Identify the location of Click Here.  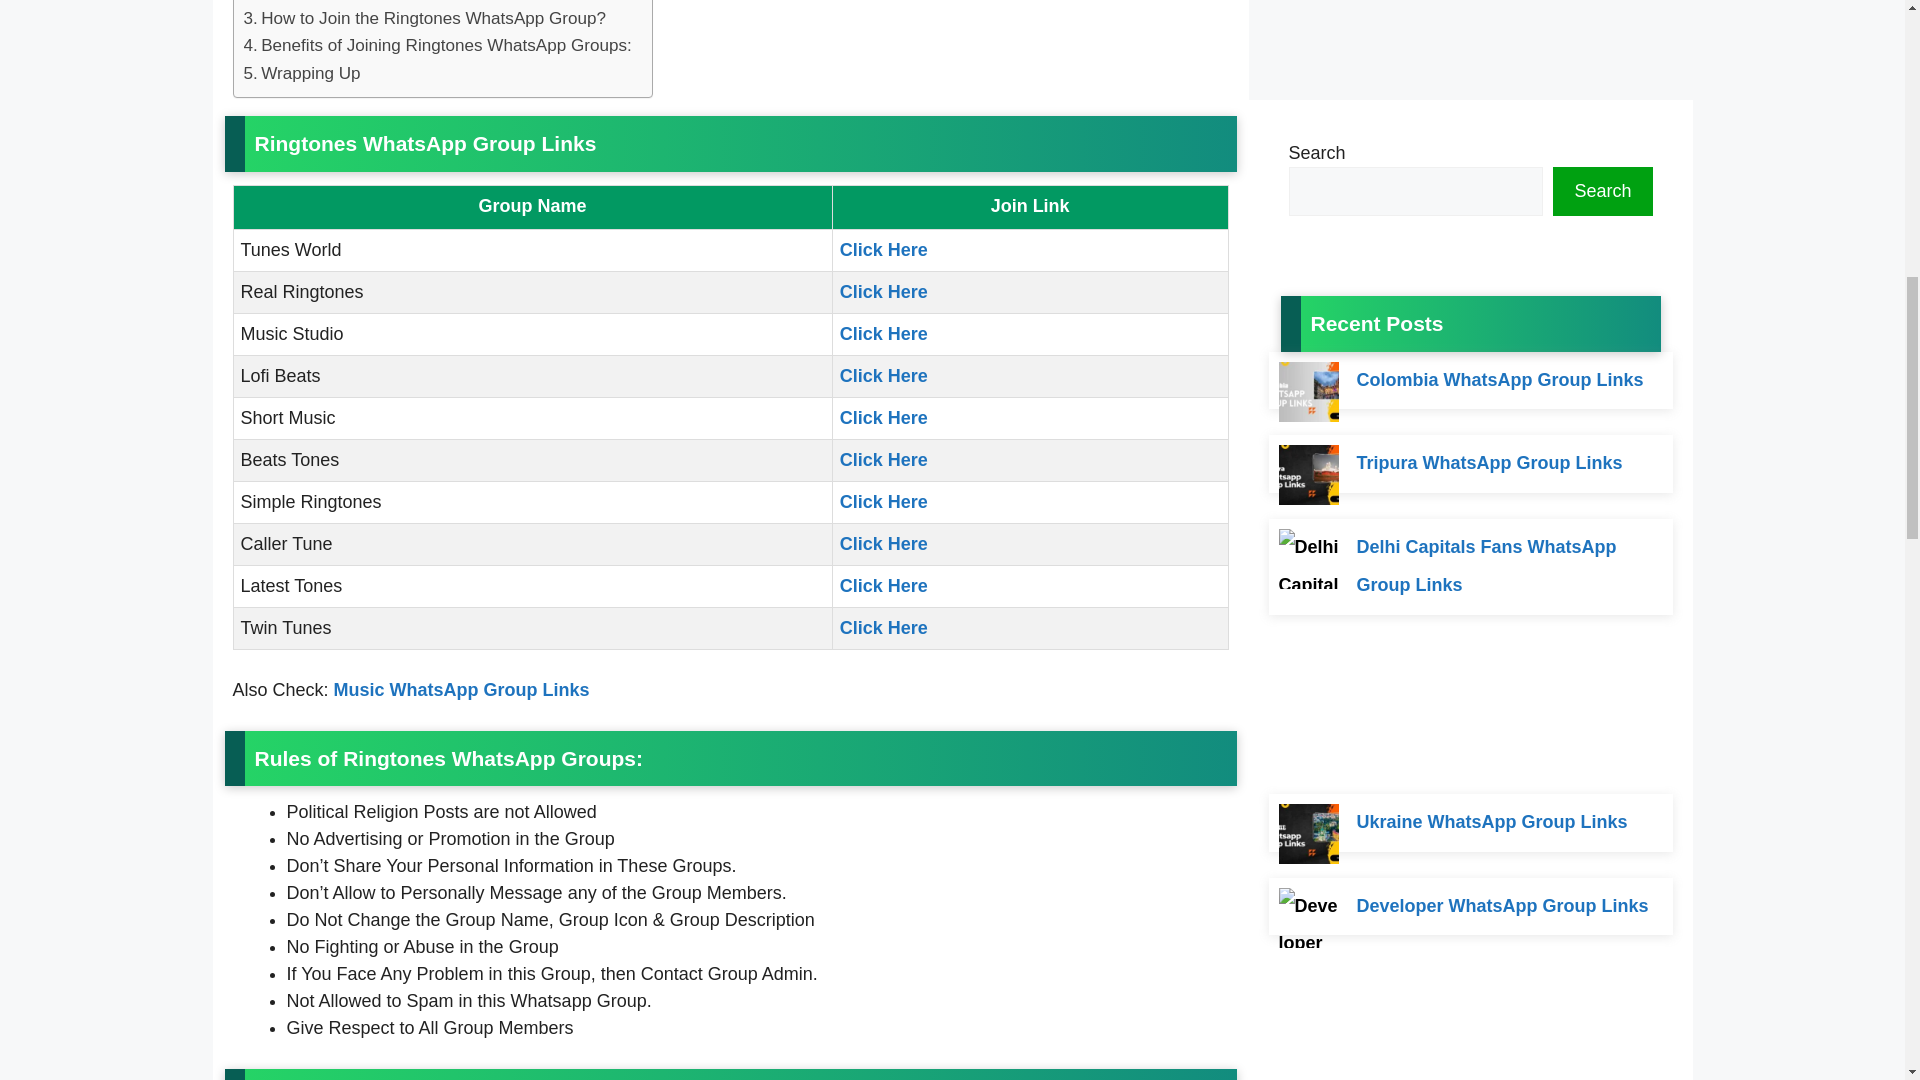
(884, 292).